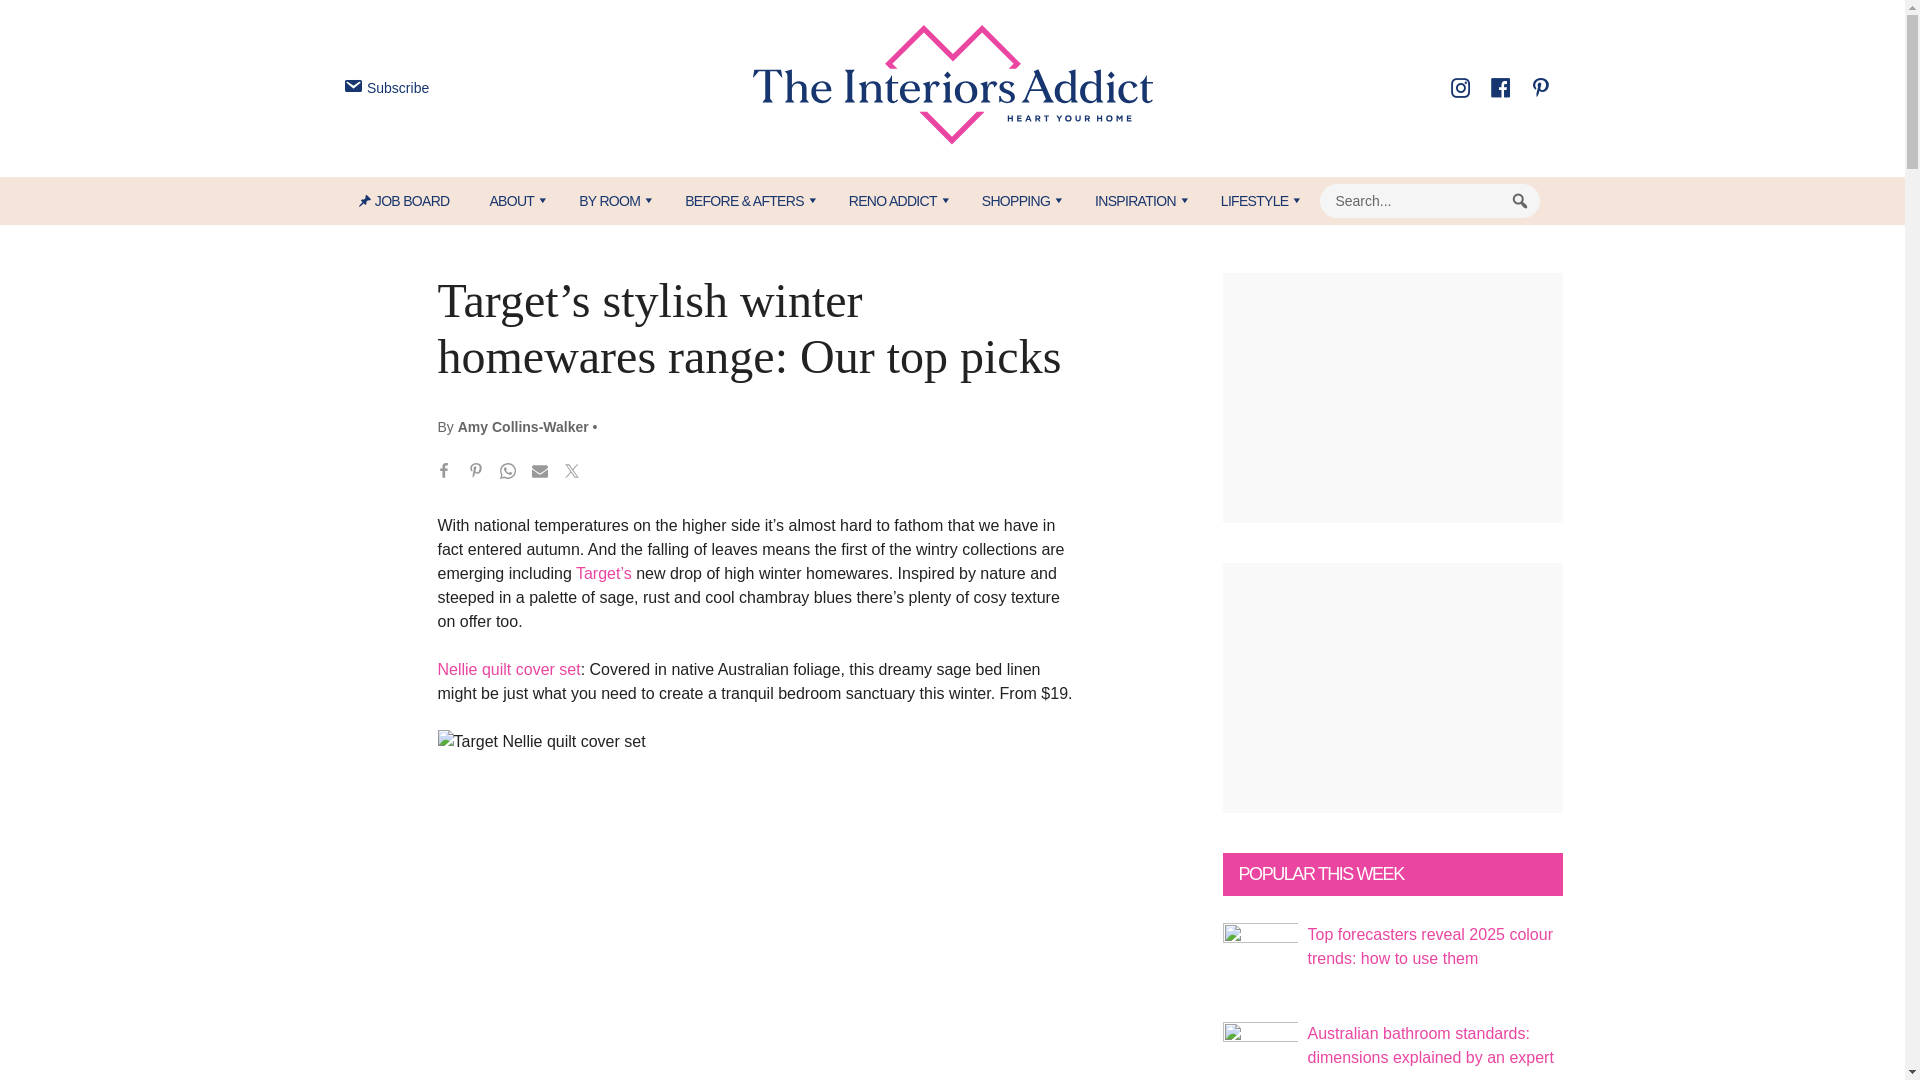  What do you see at coordinates (611, 200) in the screenshot?
I see `BY ROOM` at bounding box center [611, 200].